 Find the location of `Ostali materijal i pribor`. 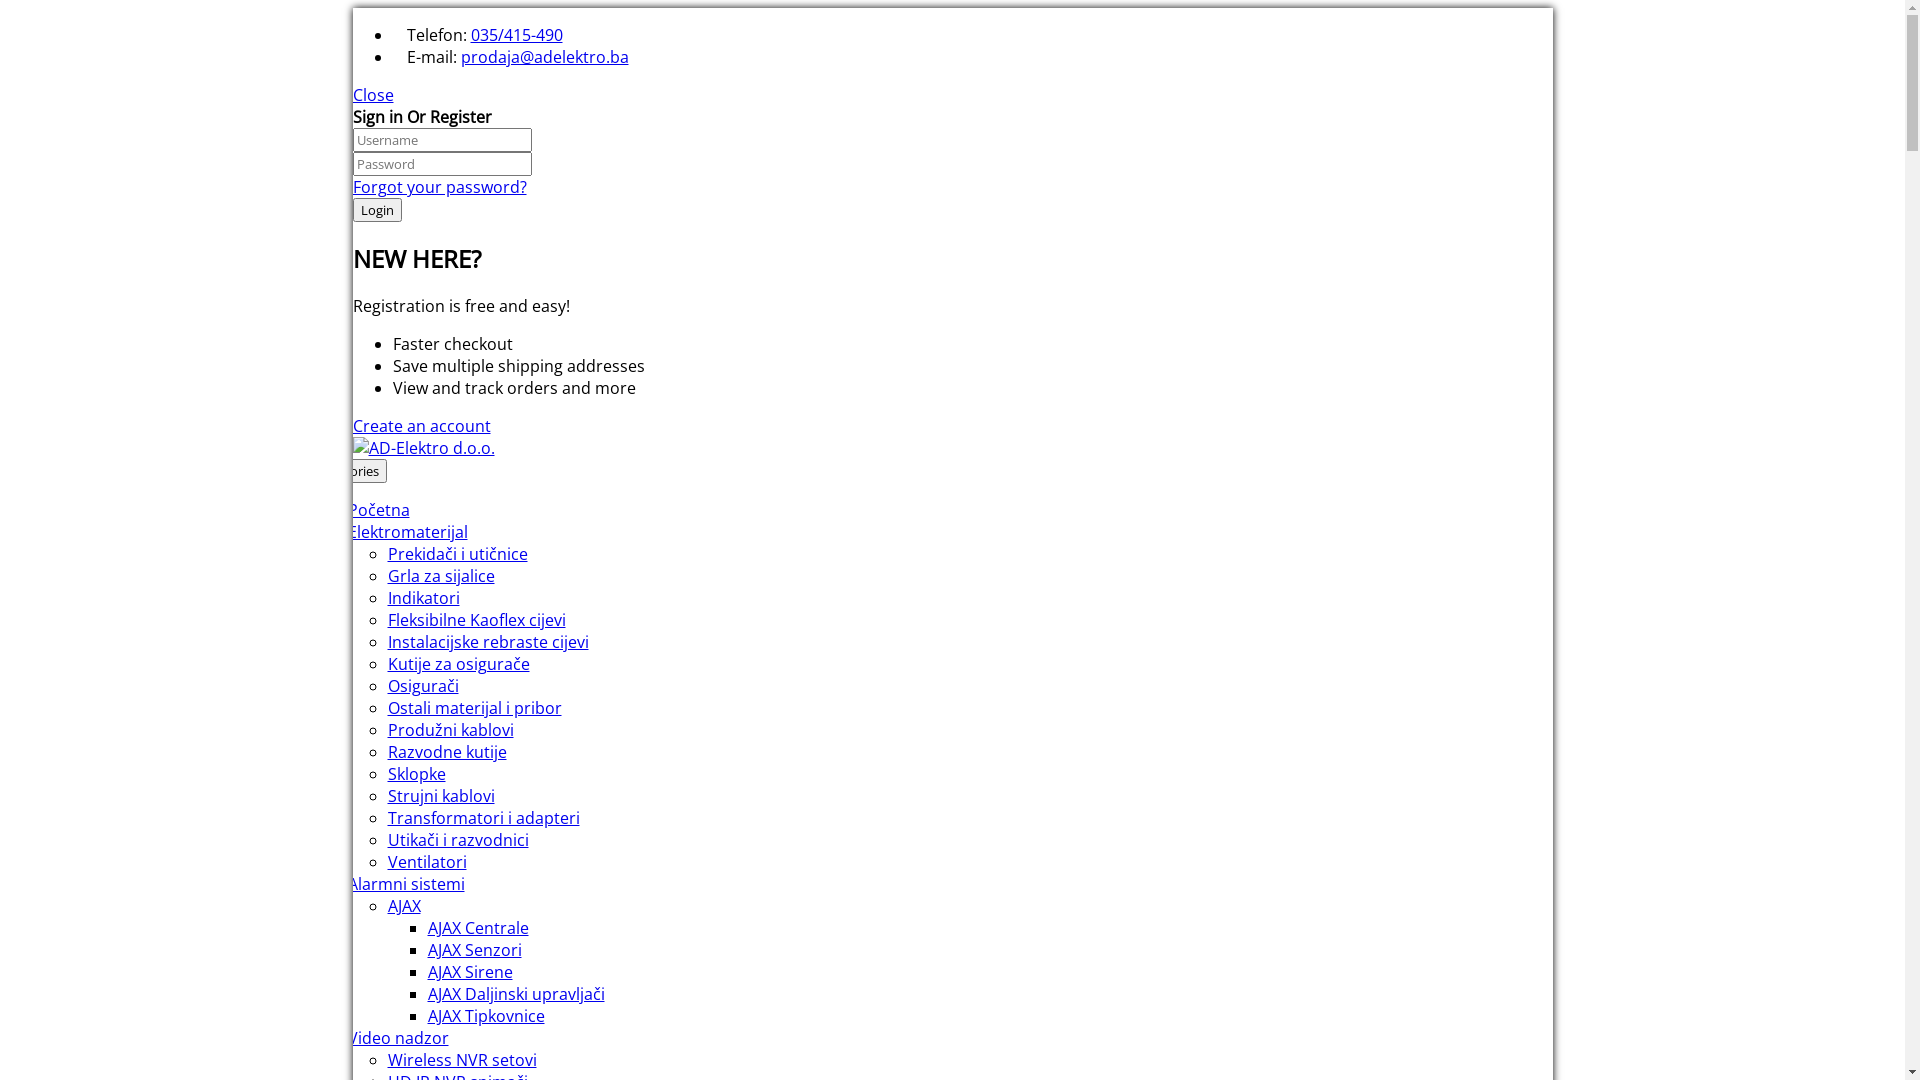

Ostali materijal i pribor is located at coordinates (475, 708).